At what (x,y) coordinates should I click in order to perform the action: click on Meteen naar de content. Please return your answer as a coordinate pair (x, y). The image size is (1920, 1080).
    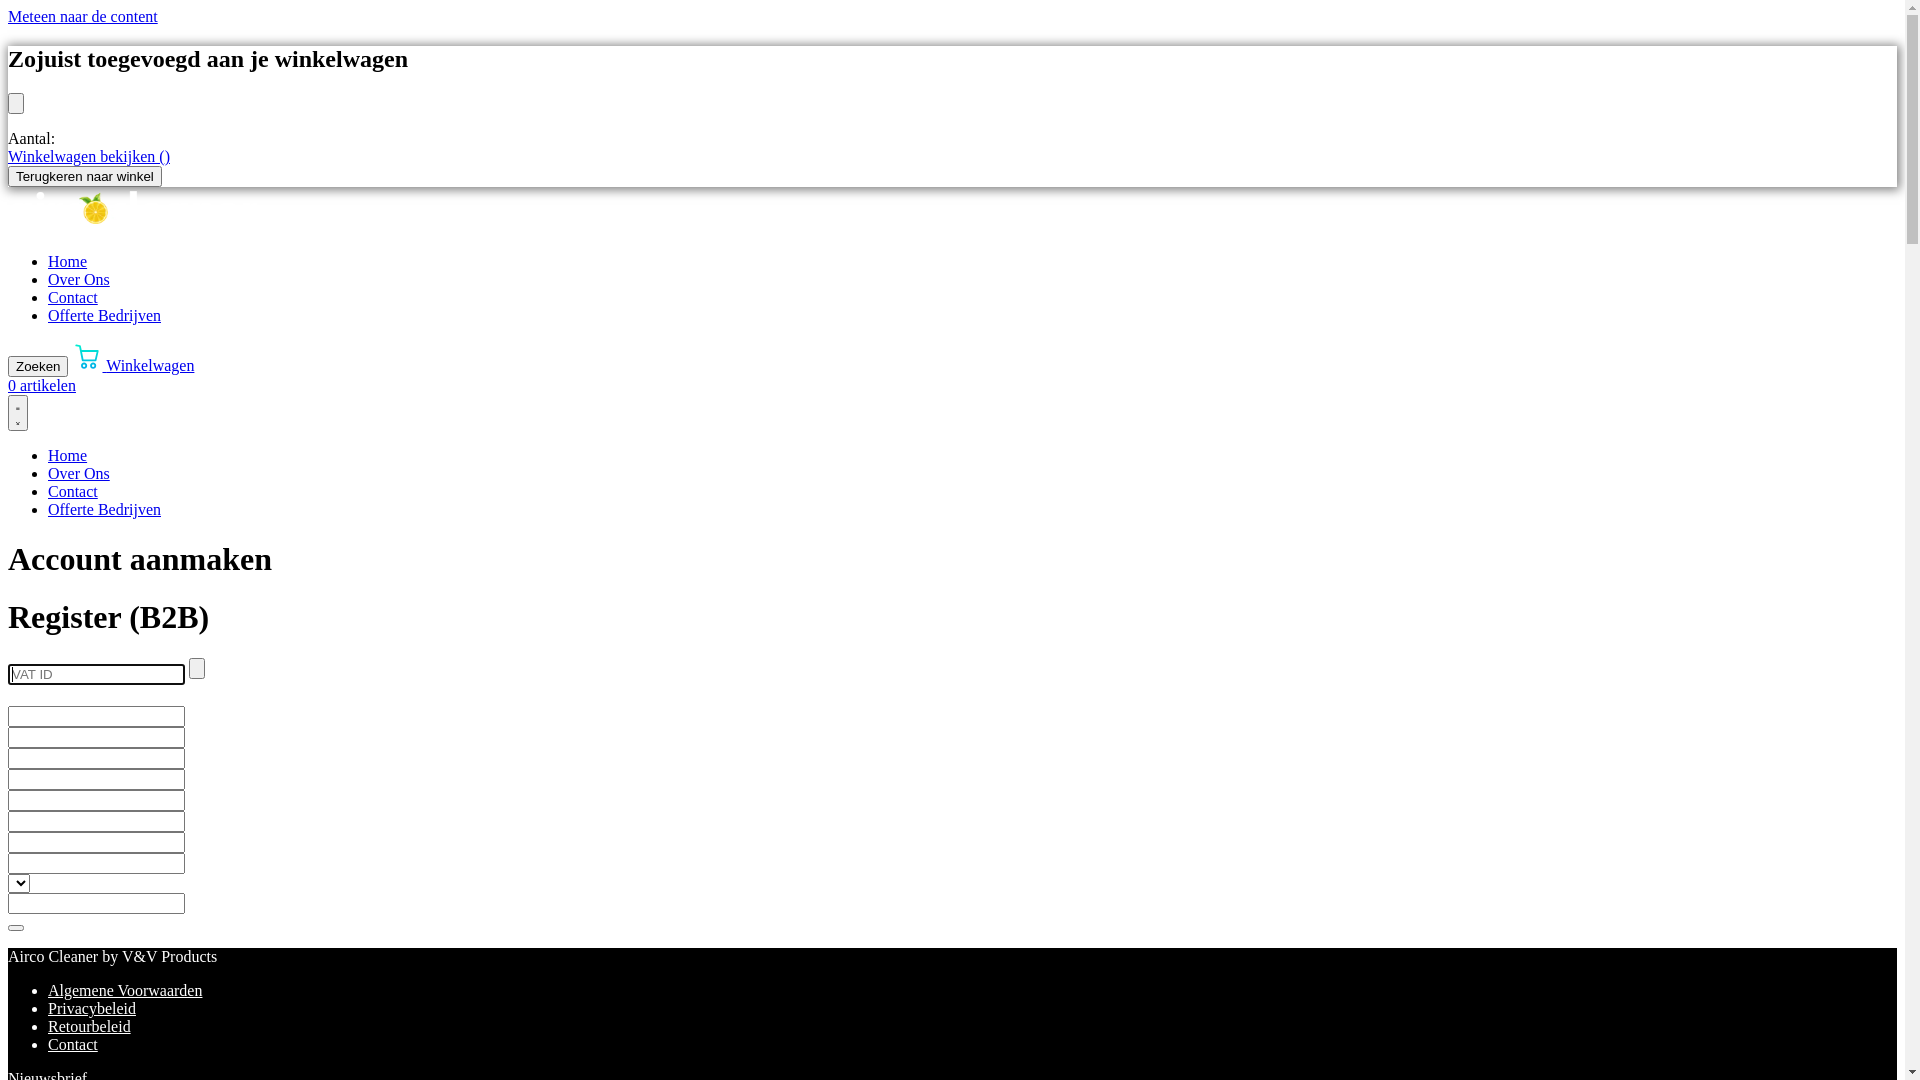
    Looking at the image, I should click on (83, 16).